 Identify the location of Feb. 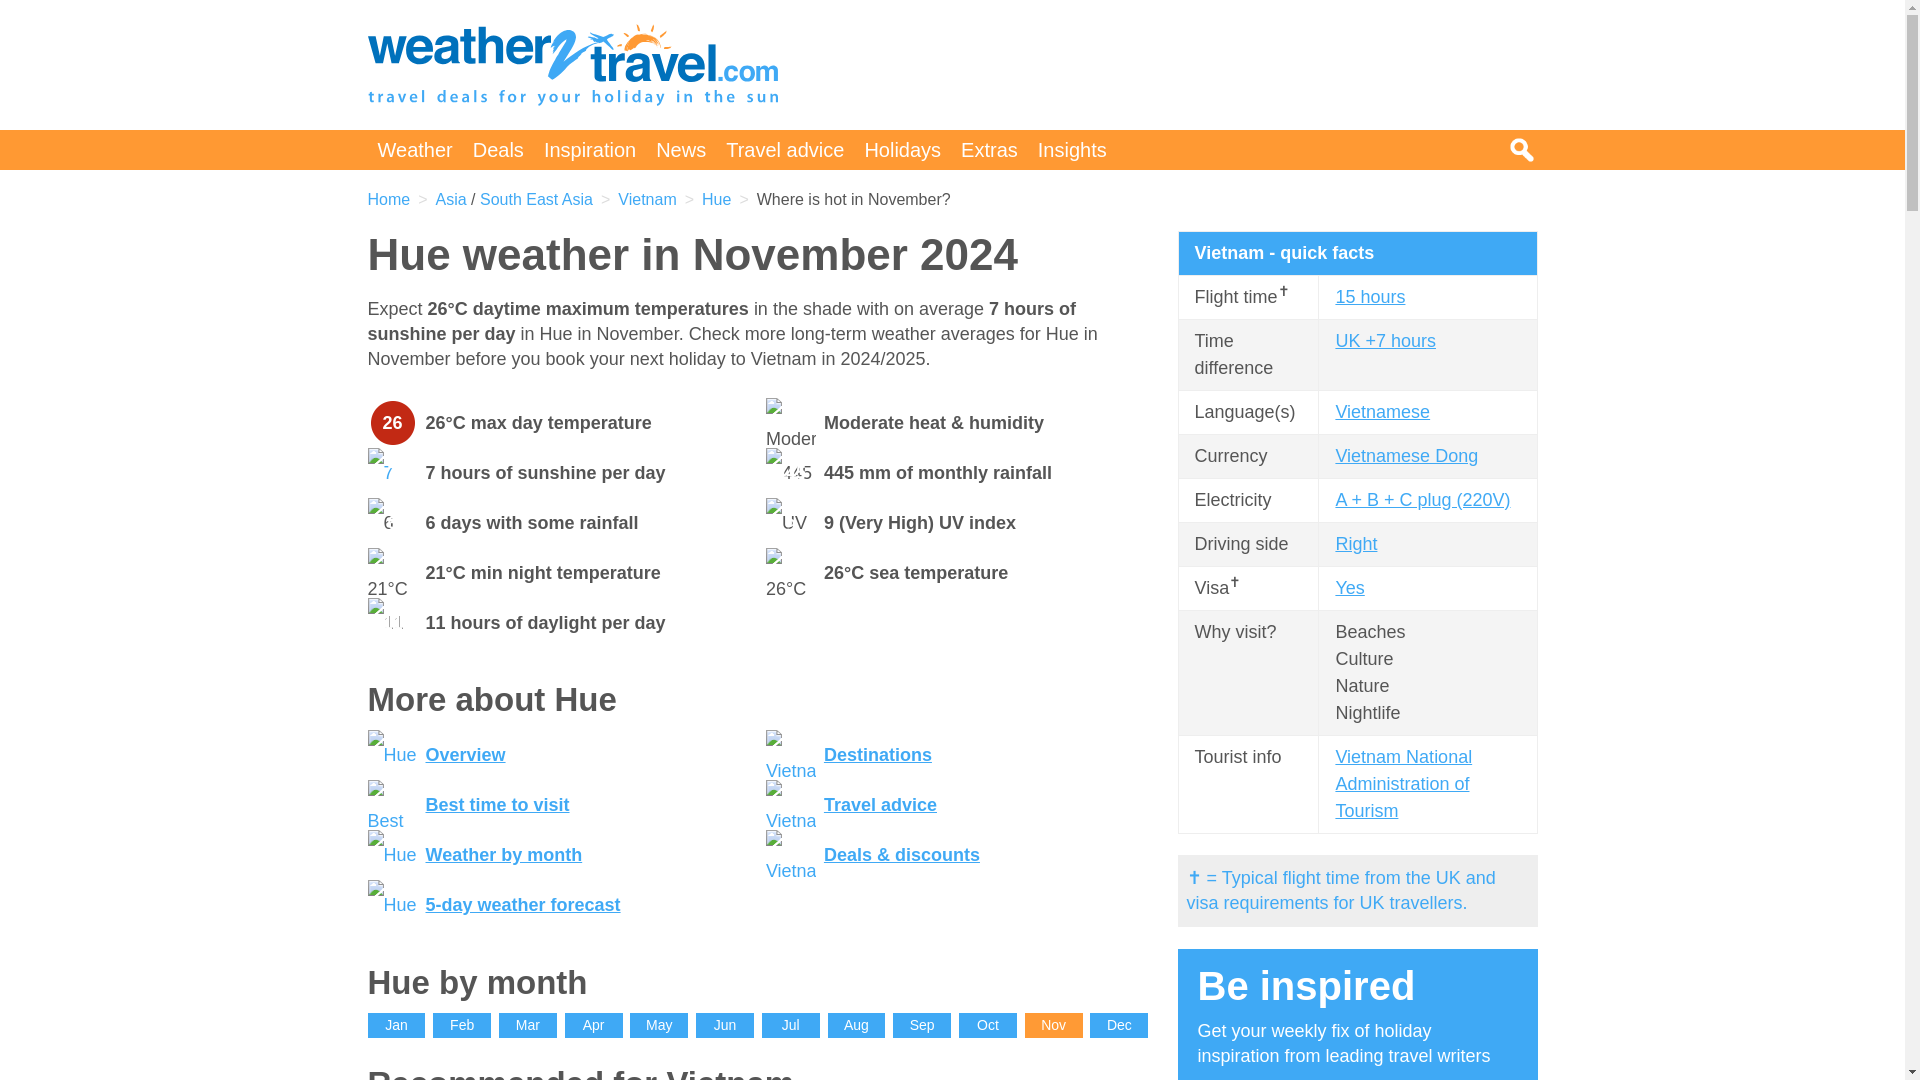
(462, 1025).